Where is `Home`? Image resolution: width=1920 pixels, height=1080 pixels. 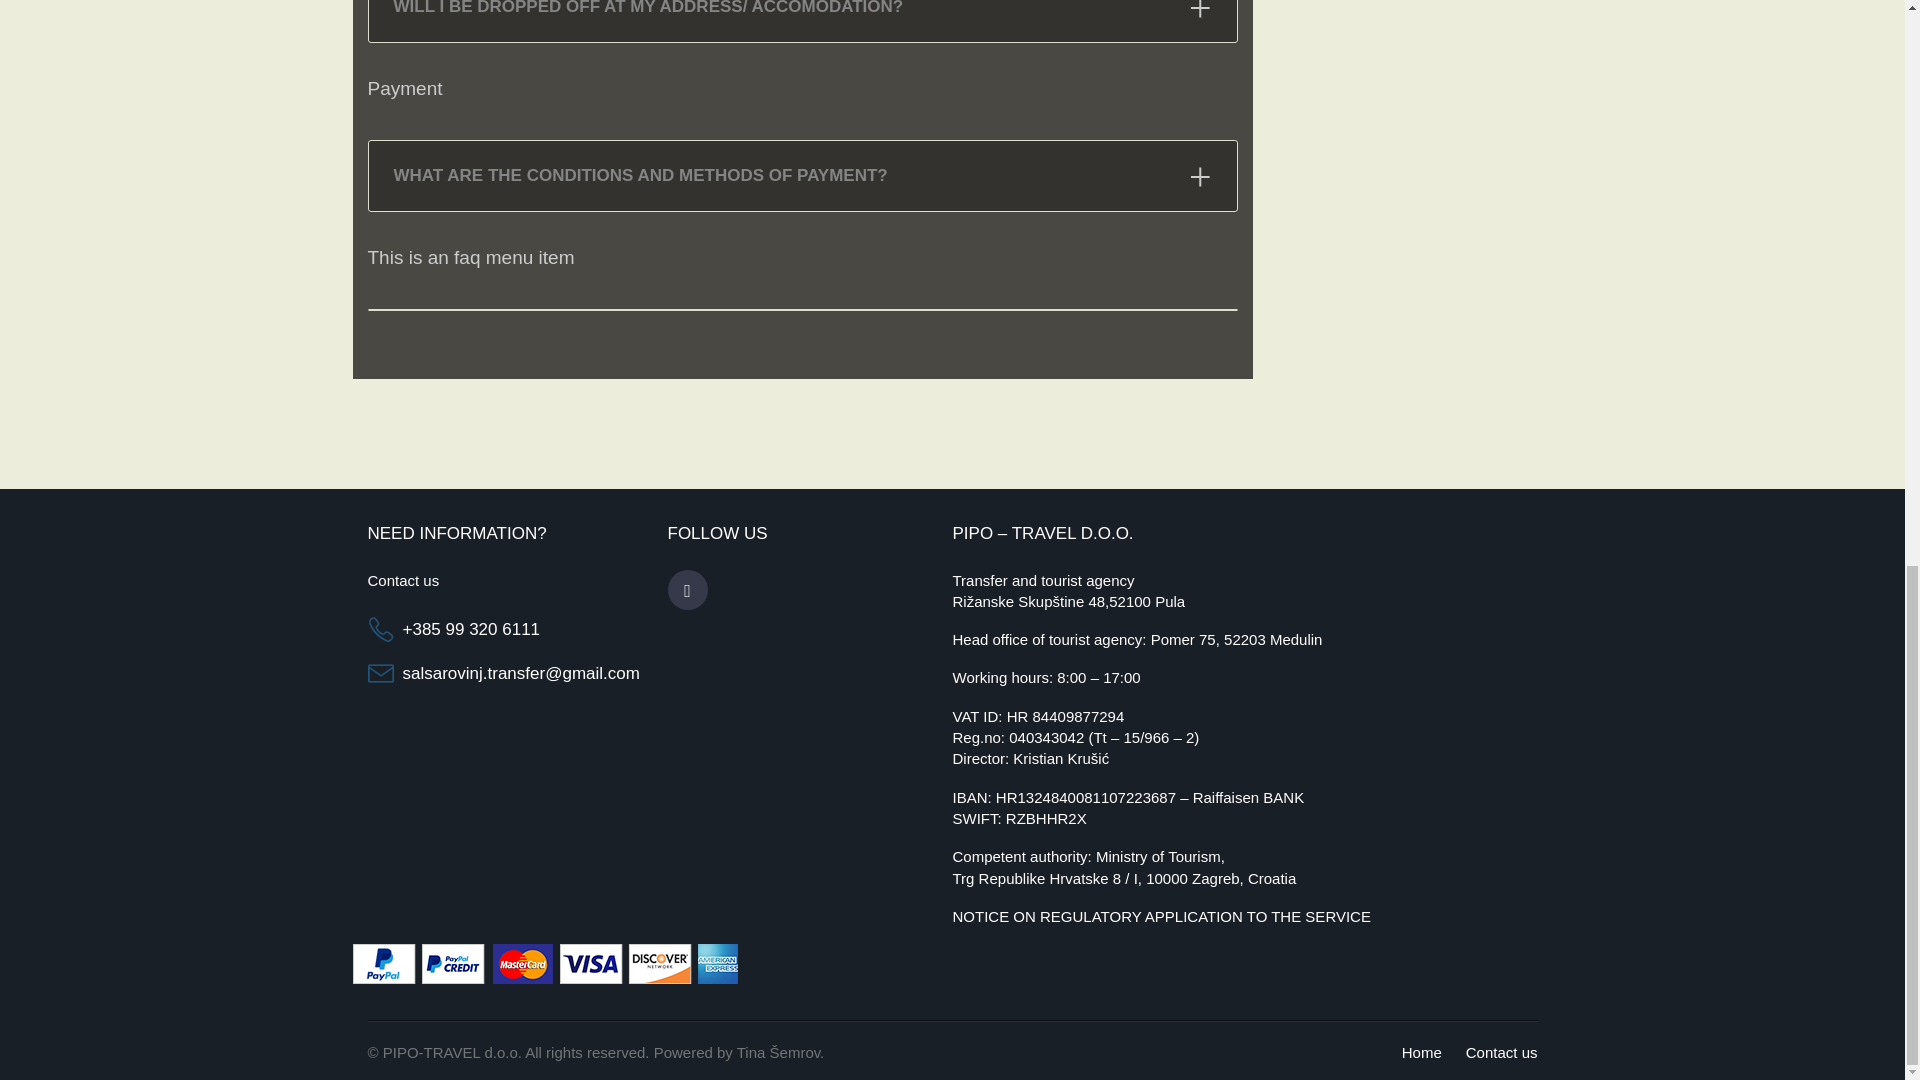
Home is located at coordinates (1421, 1052).